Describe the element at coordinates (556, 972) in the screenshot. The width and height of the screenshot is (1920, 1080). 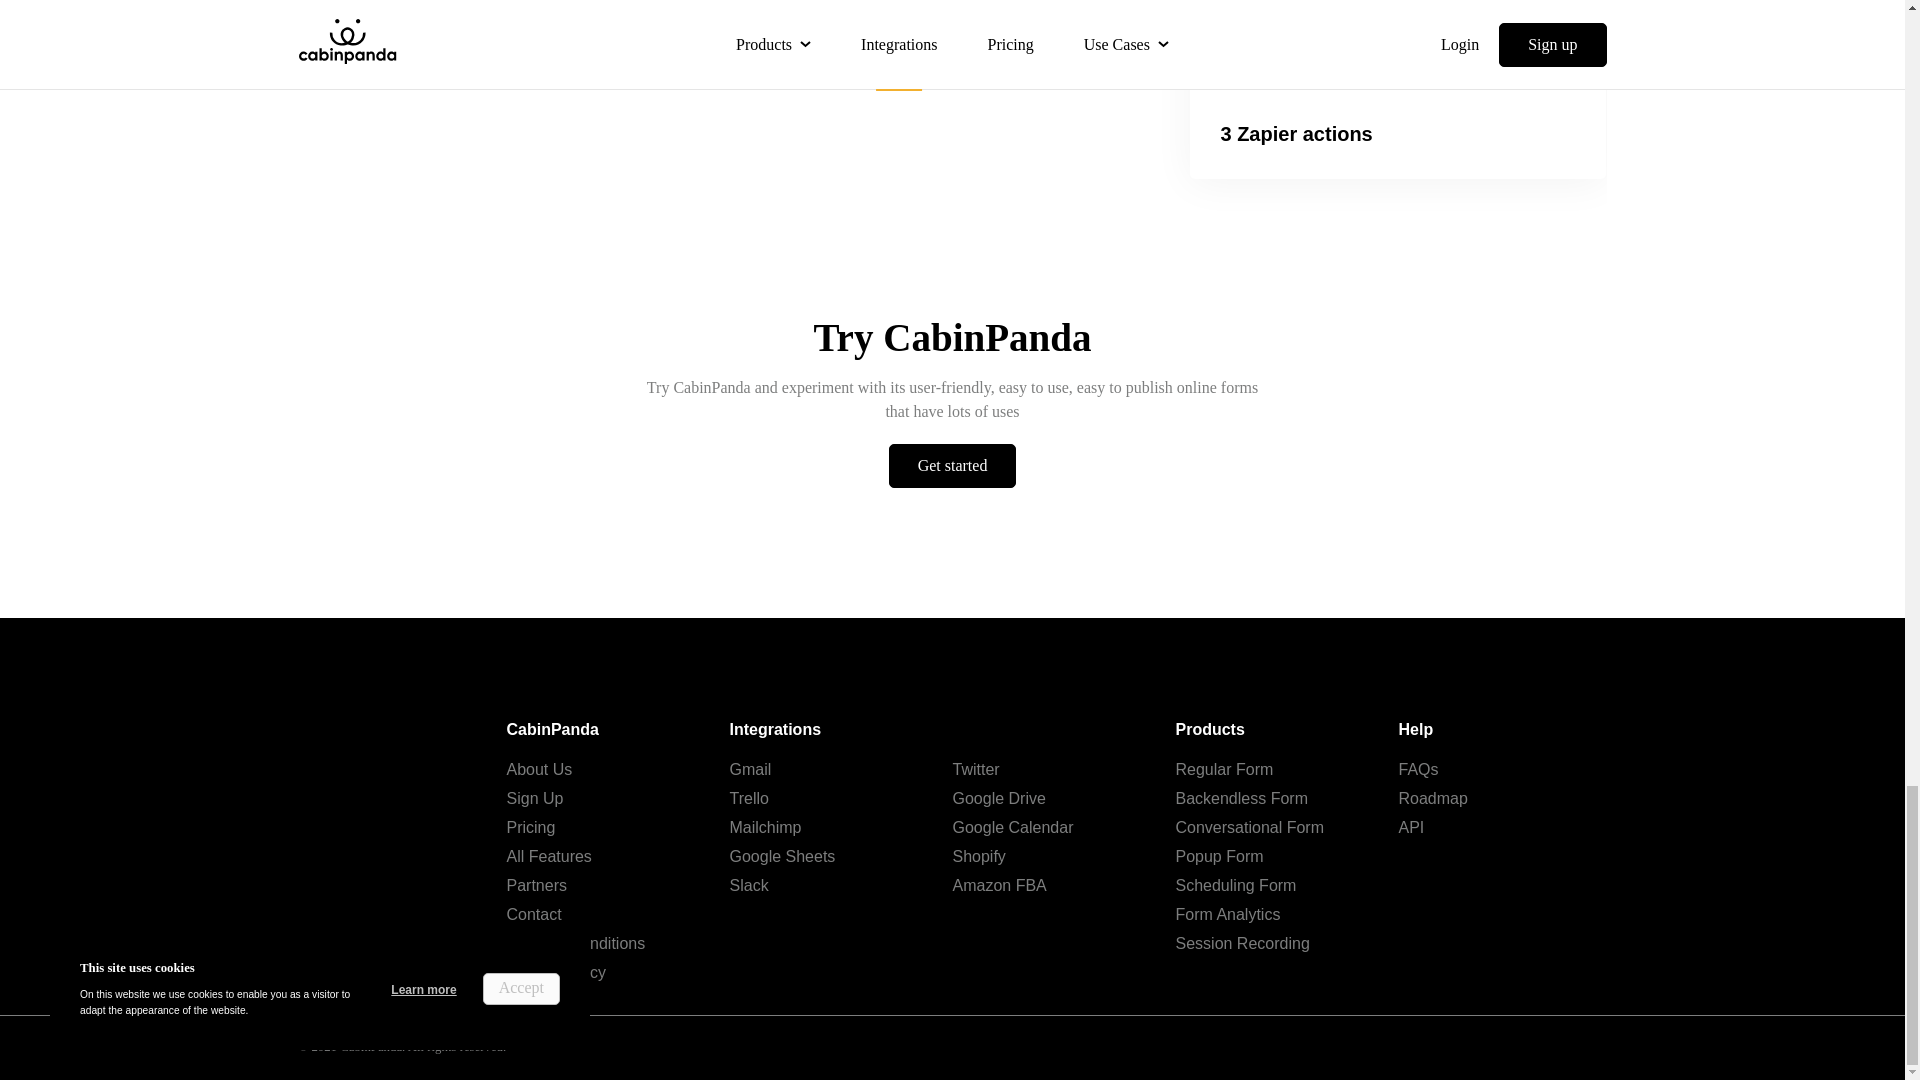
I see `Privacy Policy` at that location.